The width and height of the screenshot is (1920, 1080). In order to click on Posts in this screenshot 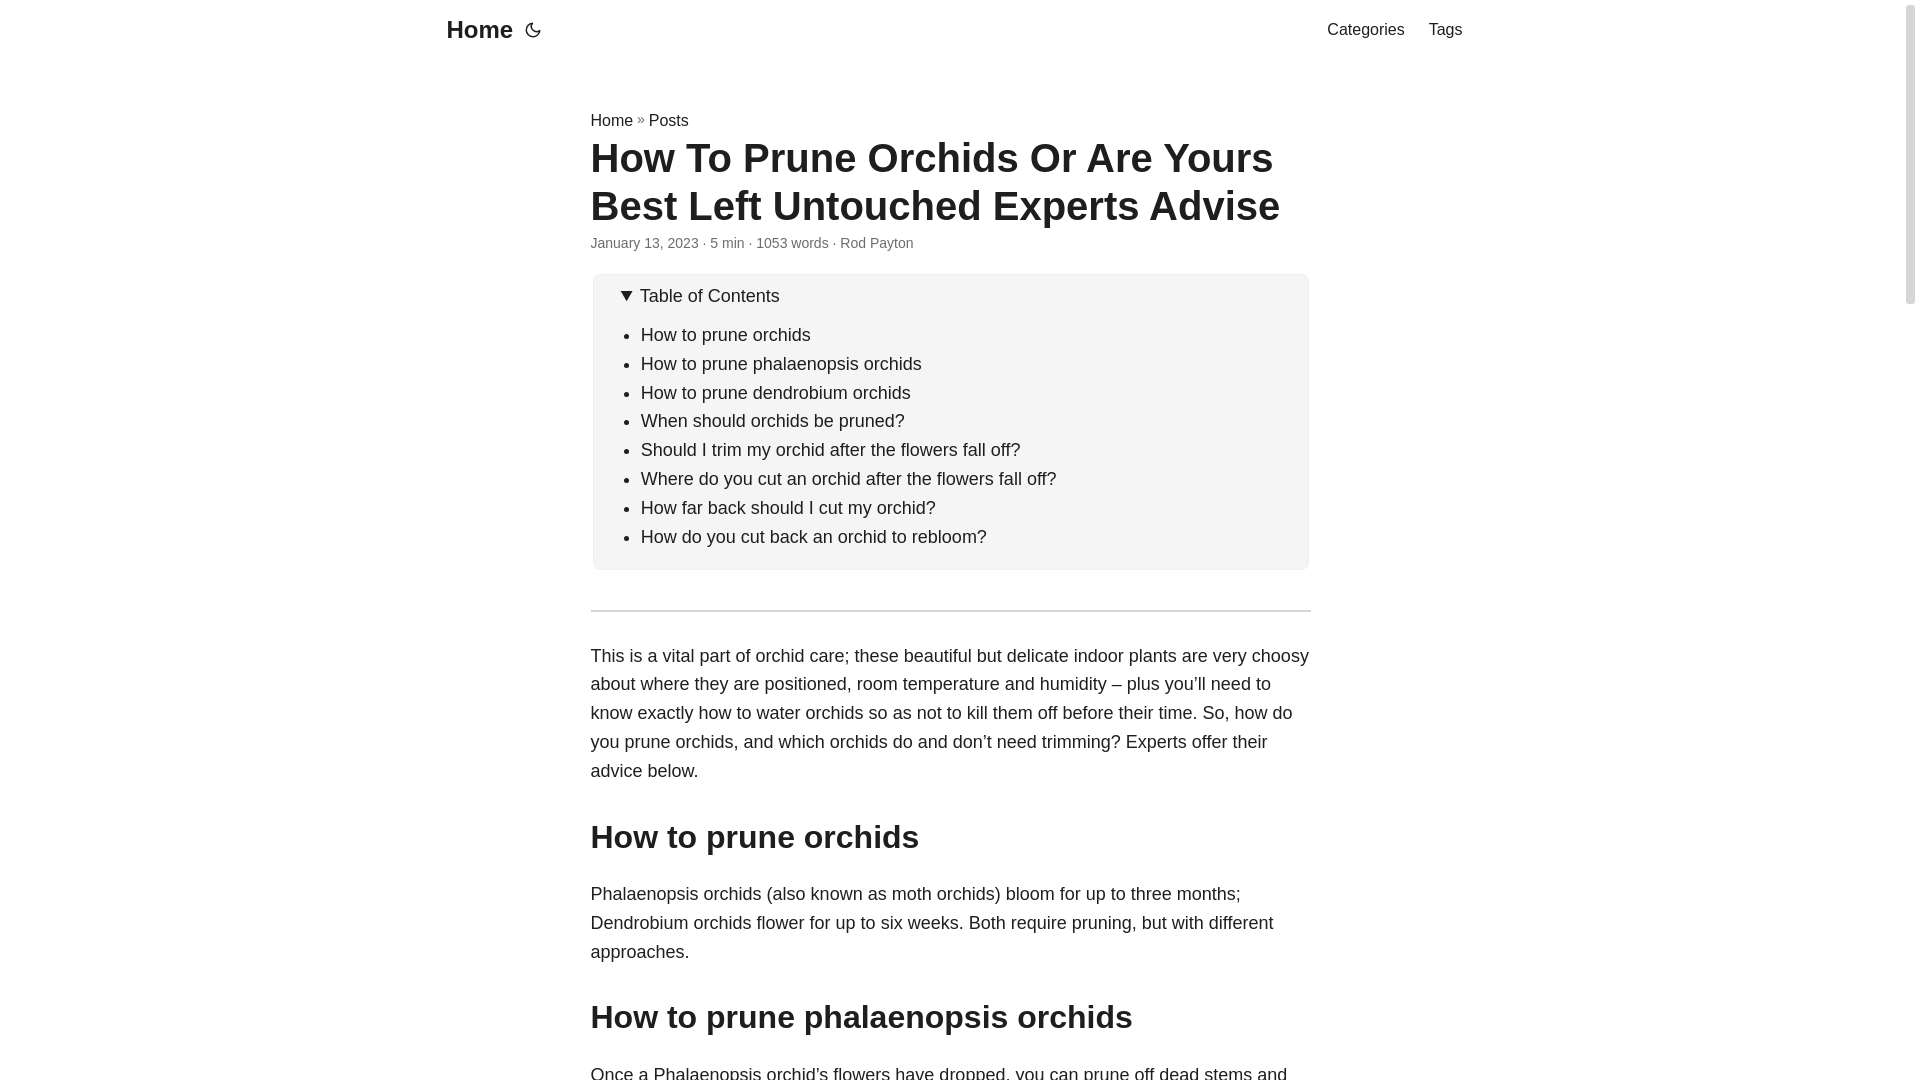, I will do `click(668, 120)`.